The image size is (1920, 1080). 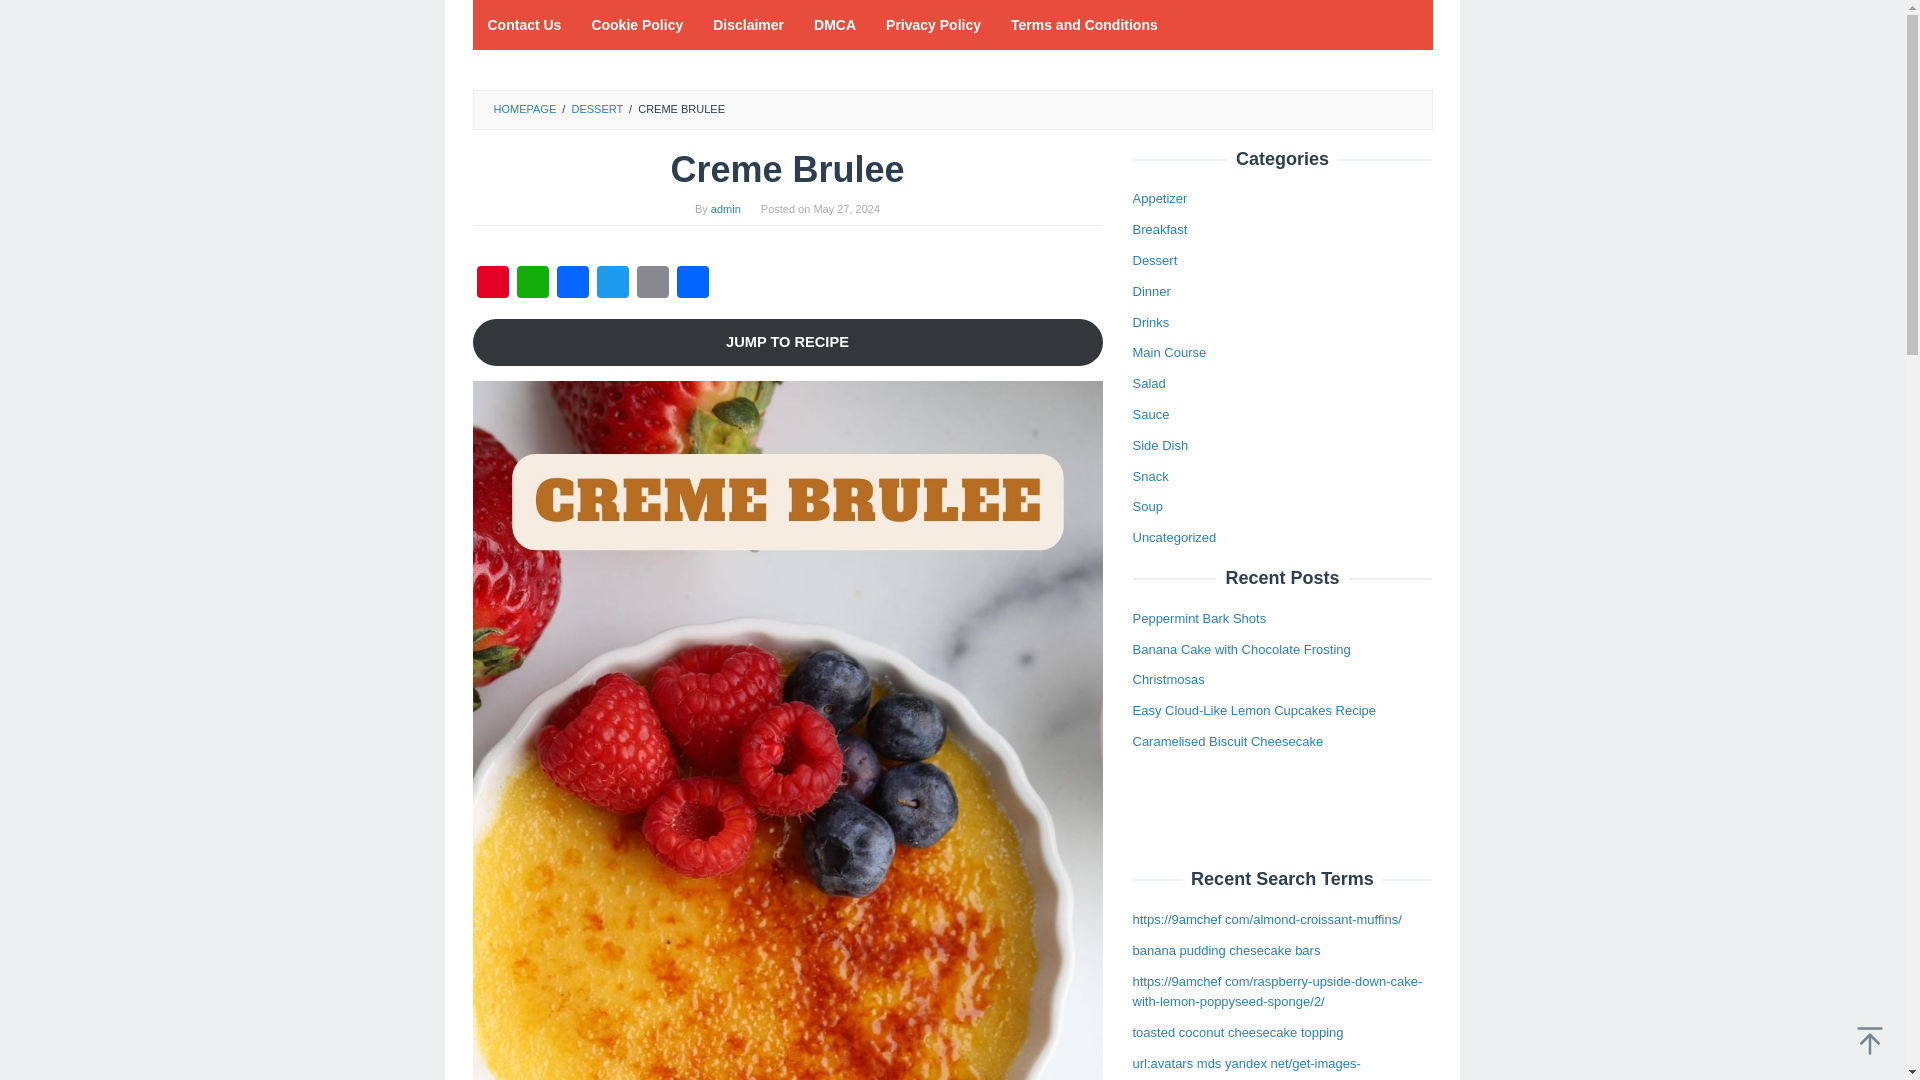 What do you see at coordinates (726, 208) in the screenshot?
I see `Permalink to: admin` at bounding box center [726, 208].